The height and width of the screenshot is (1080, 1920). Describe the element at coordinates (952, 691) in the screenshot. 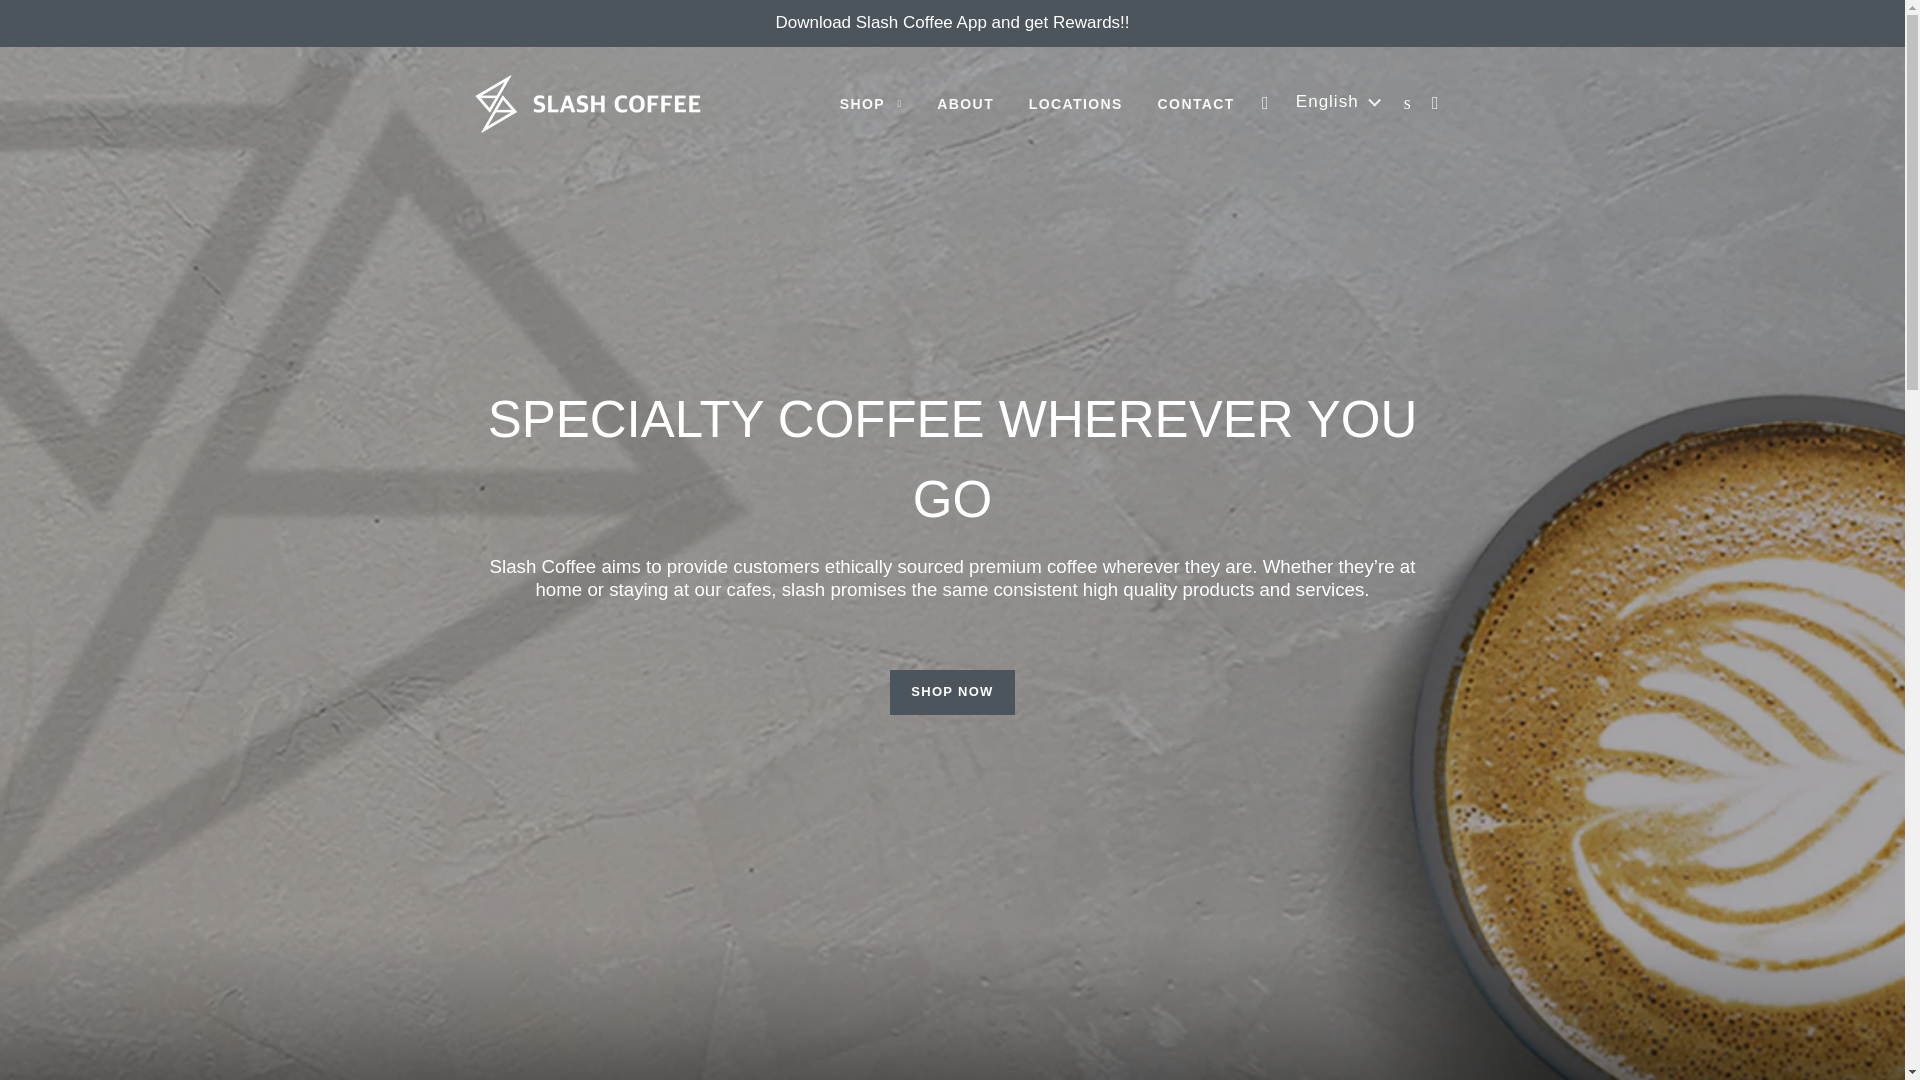

I see `SHOP NOW` at that location.